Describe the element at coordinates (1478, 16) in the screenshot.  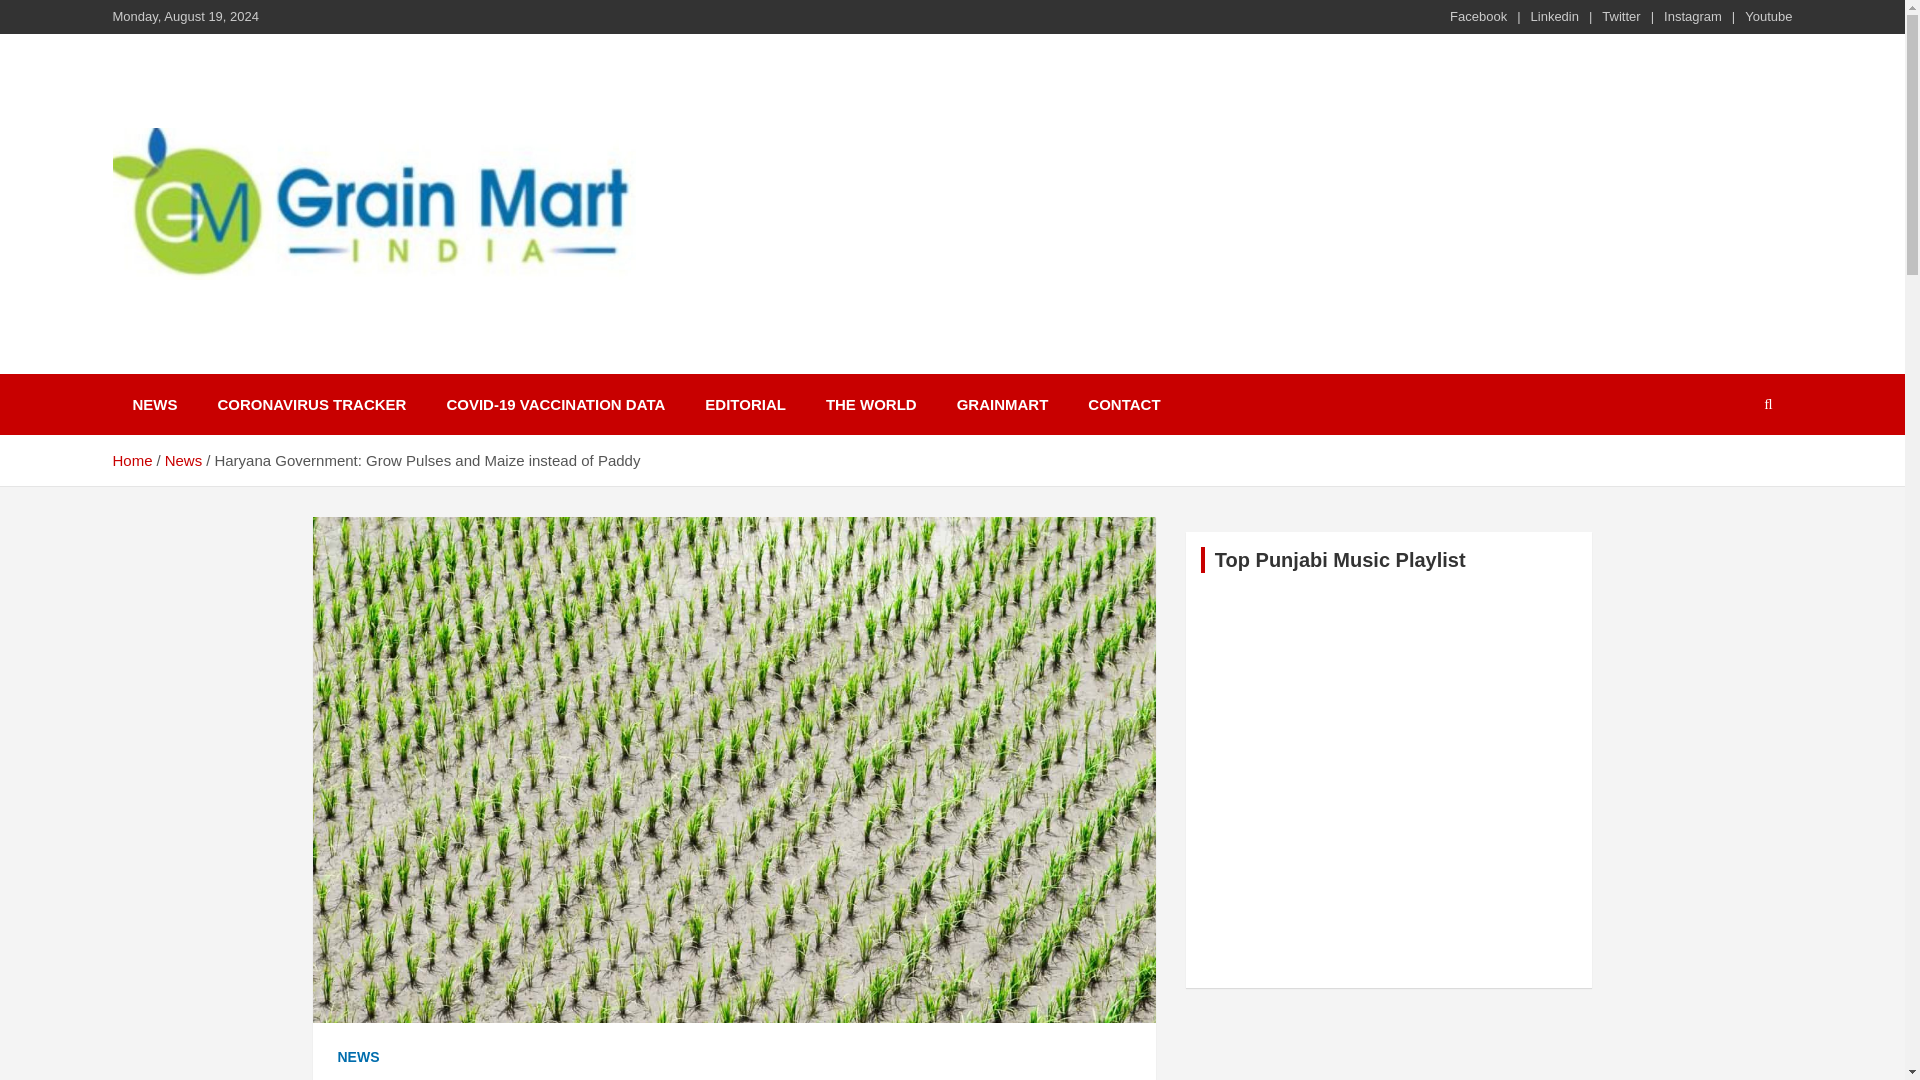
I see `Facebook` at that location.